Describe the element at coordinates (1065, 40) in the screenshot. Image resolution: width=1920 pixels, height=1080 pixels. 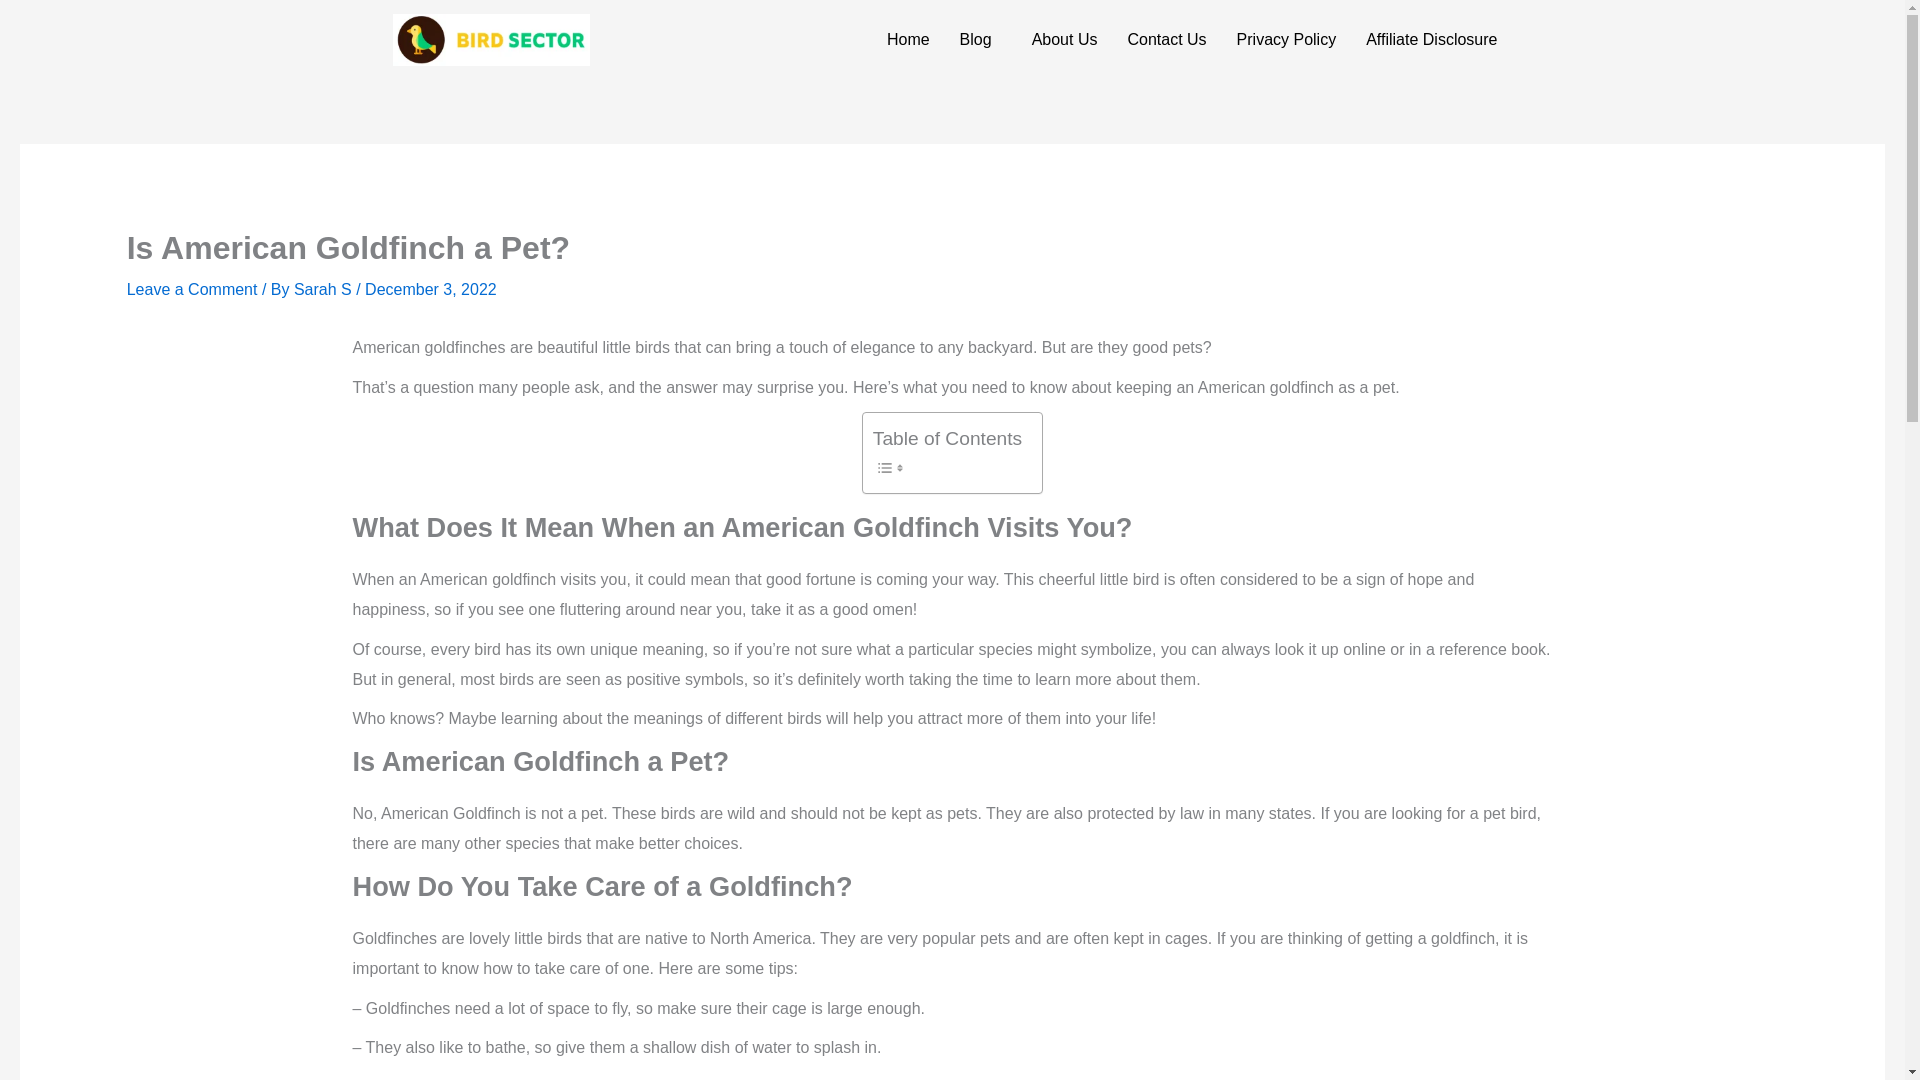
I see `About Us` at that location.